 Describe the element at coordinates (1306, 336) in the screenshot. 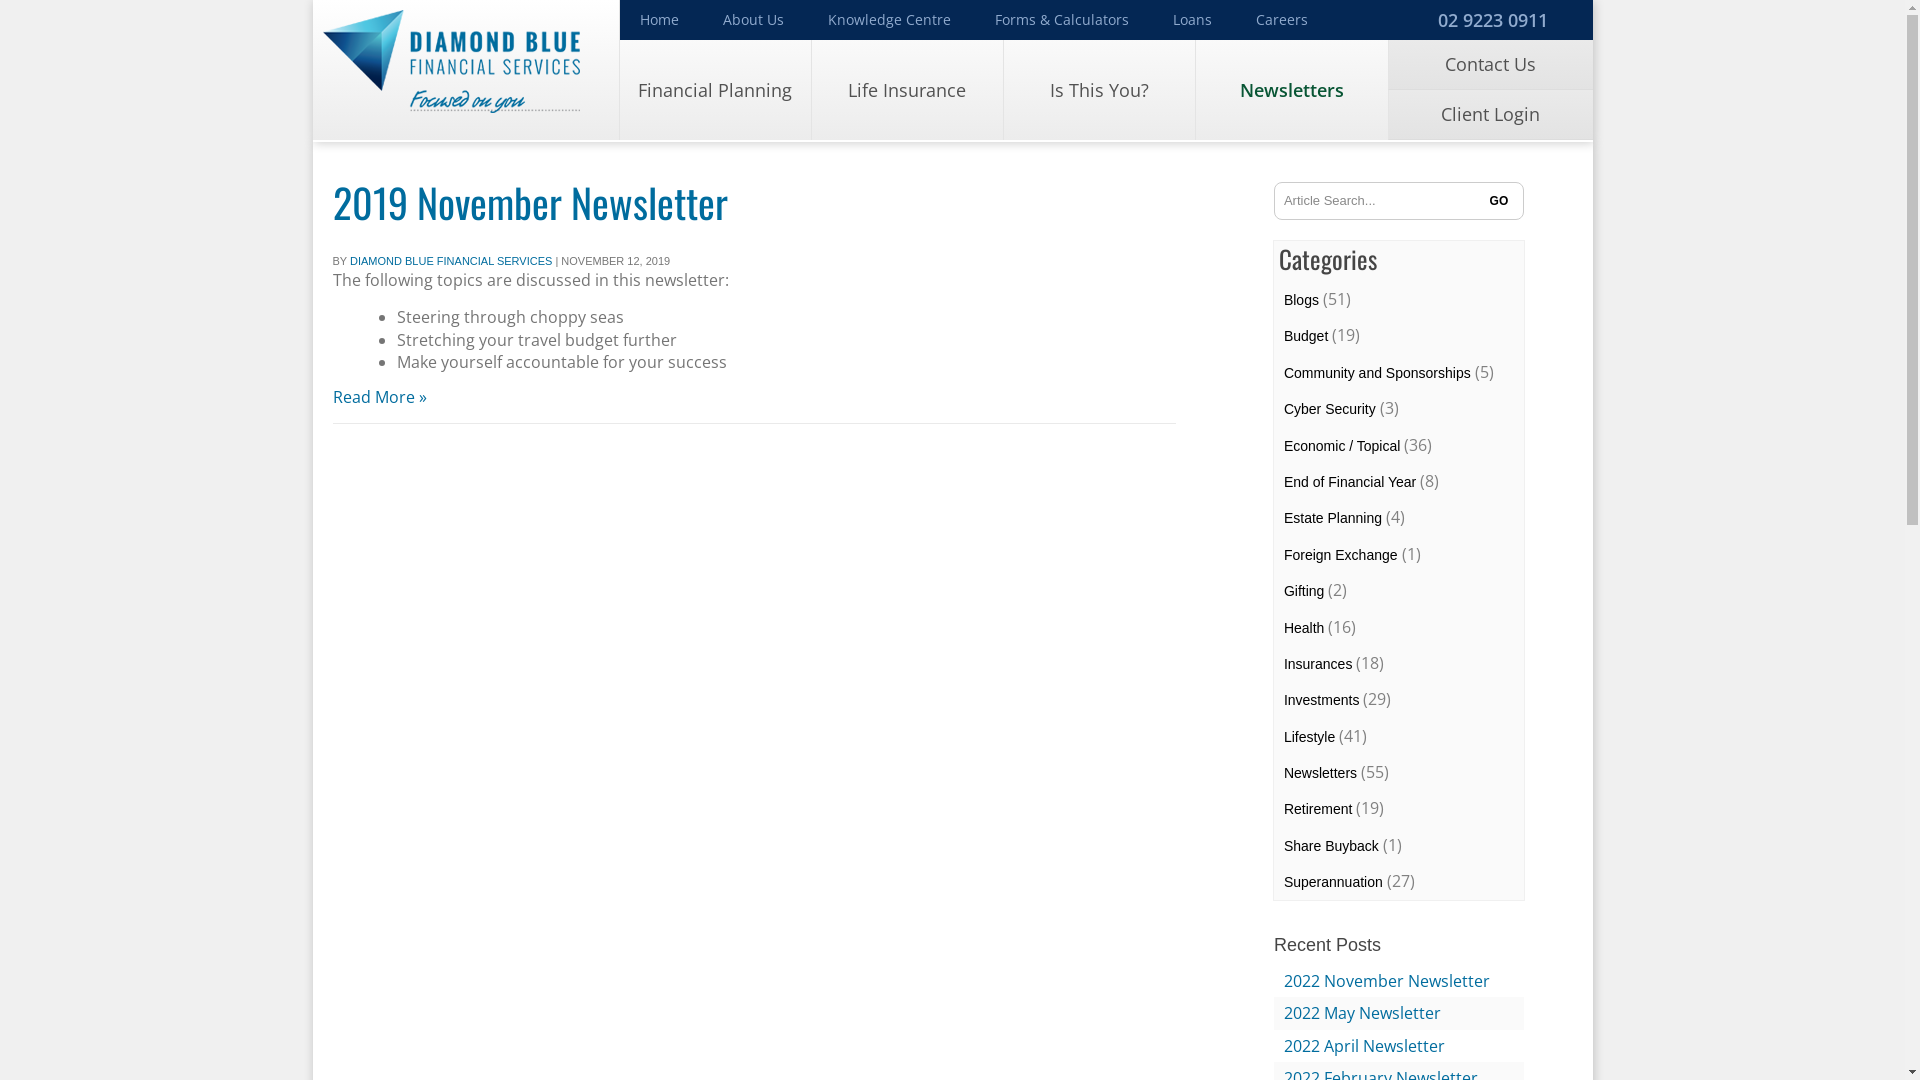

I see `Budget` at that location.